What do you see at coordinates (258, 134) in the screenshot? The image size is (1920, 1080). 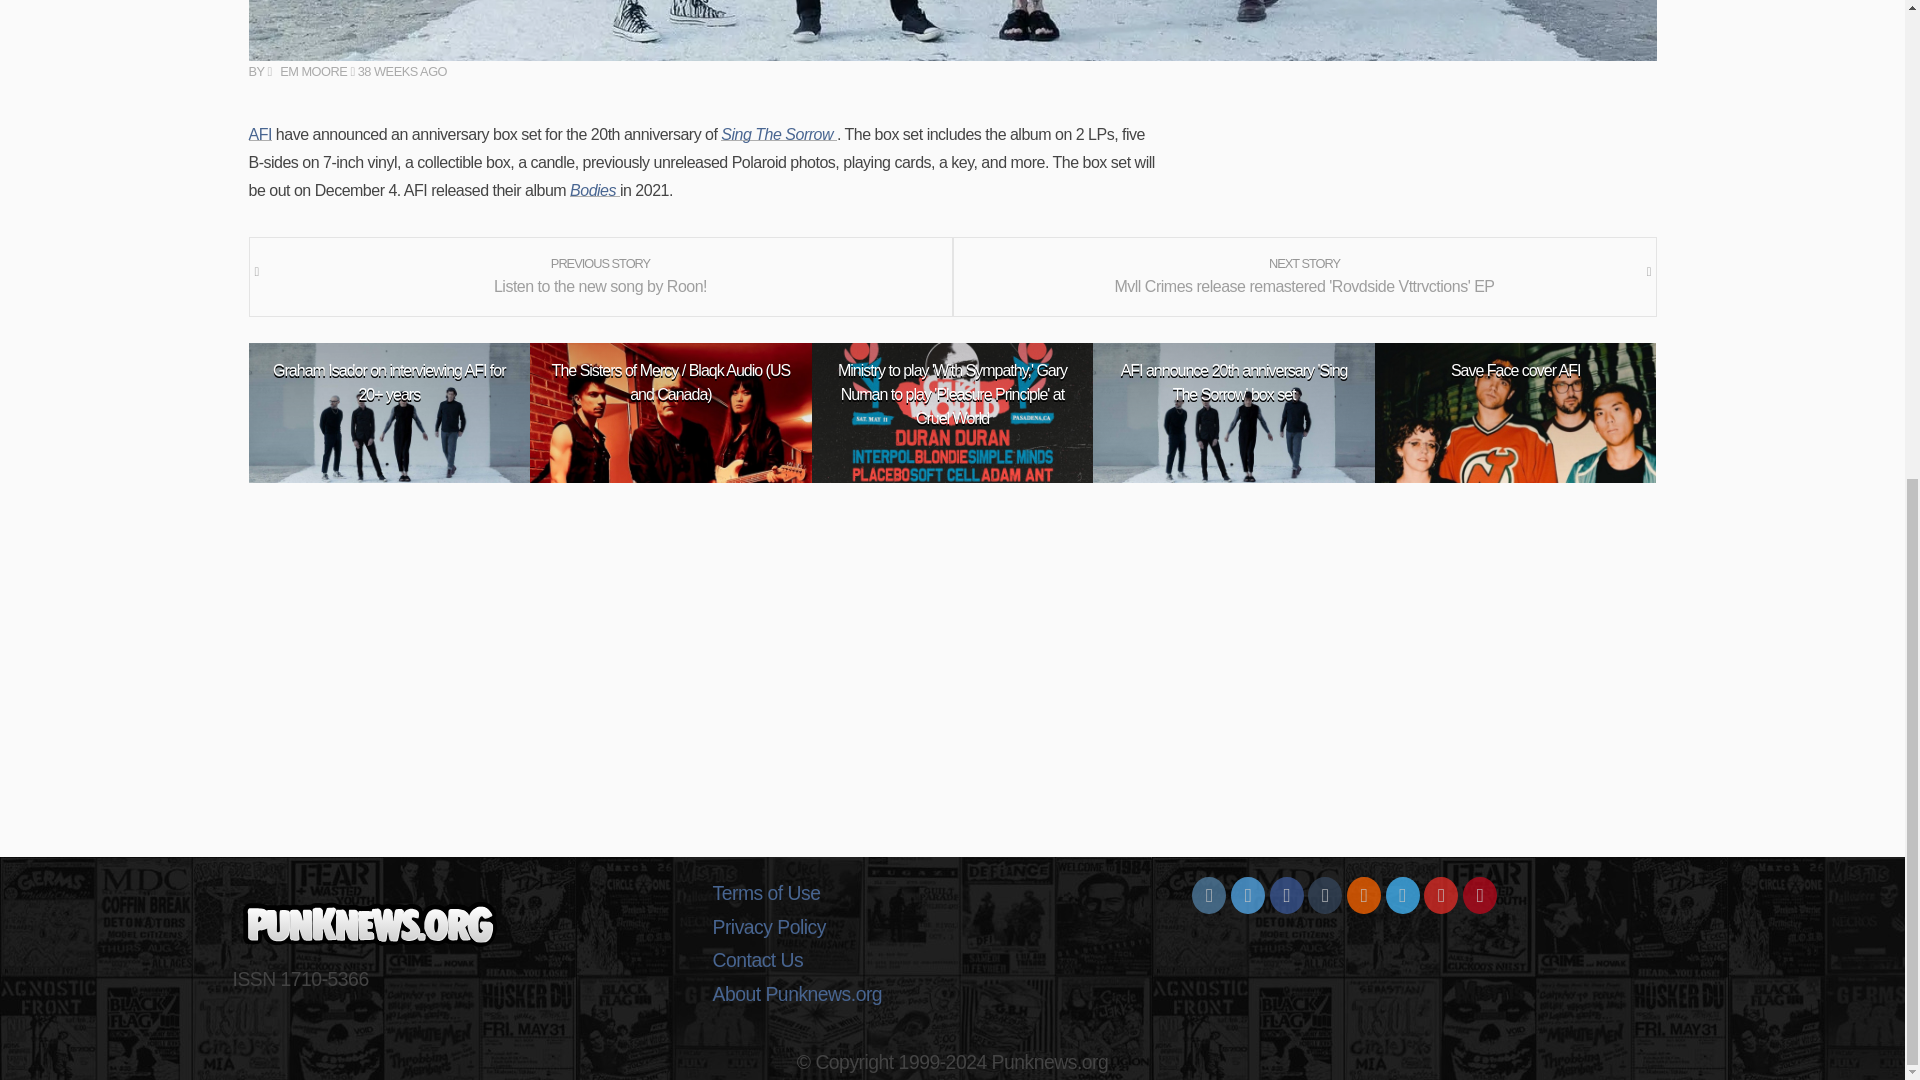 I see `AFI` at bounding box center [258, 134].